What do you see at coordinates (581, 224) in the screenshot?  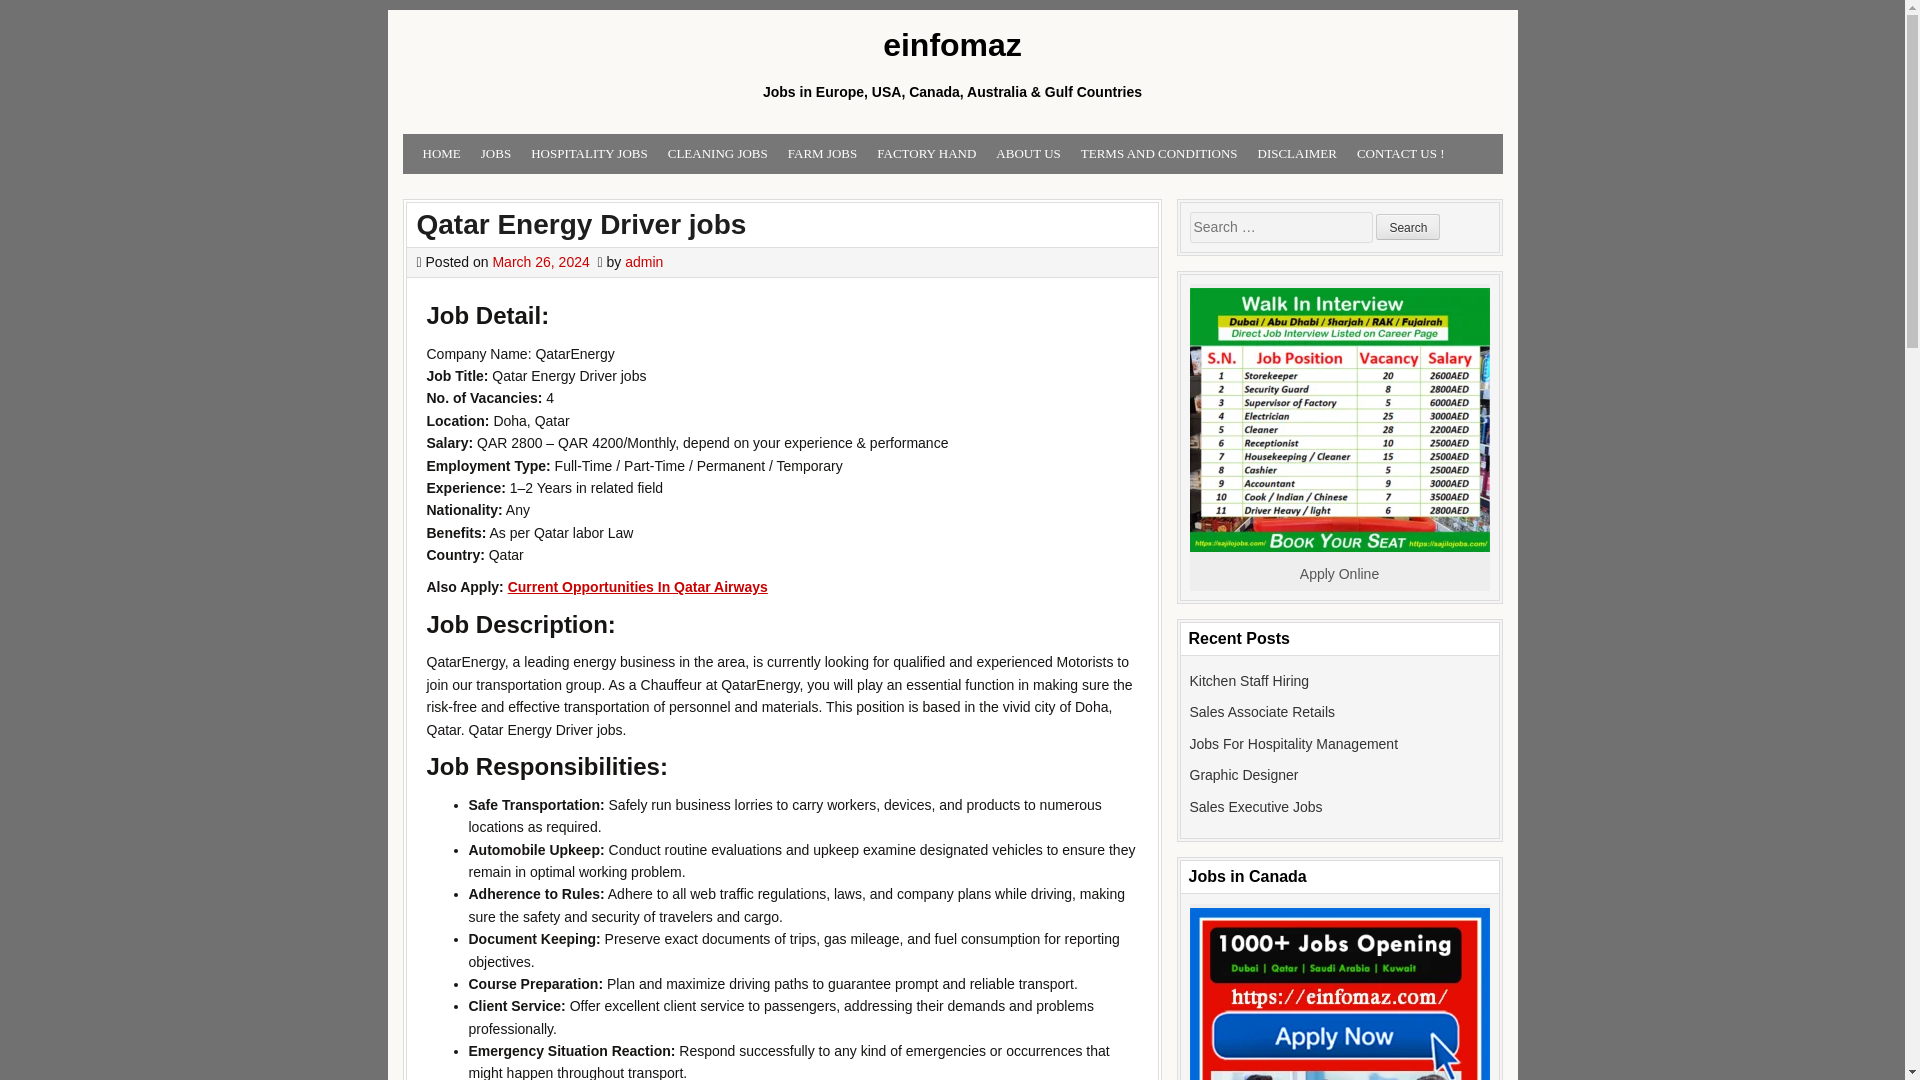 I see `Qatar Energy Driver jobs` at bounding box center [581, 224].